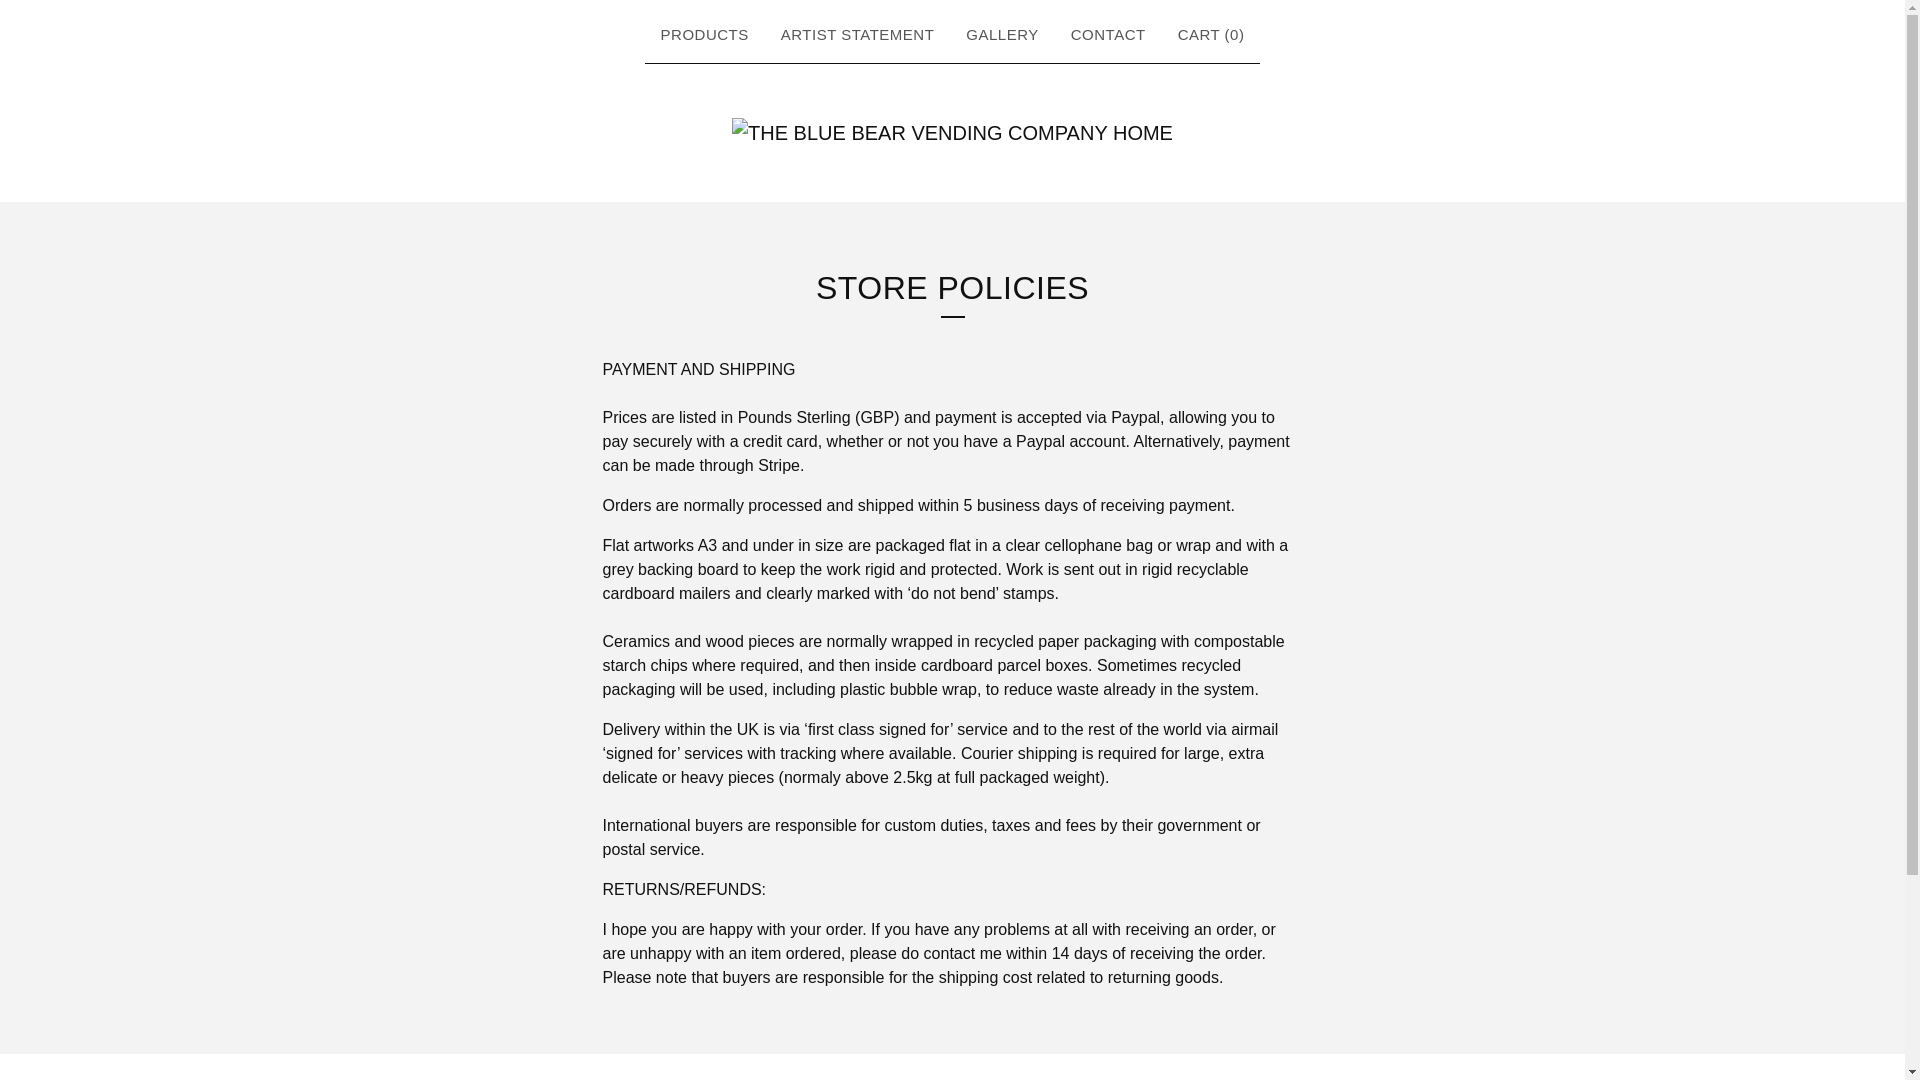  Describe the element at coordinates (1002, 36) in the screenshot. I see `View gallery` at that location.